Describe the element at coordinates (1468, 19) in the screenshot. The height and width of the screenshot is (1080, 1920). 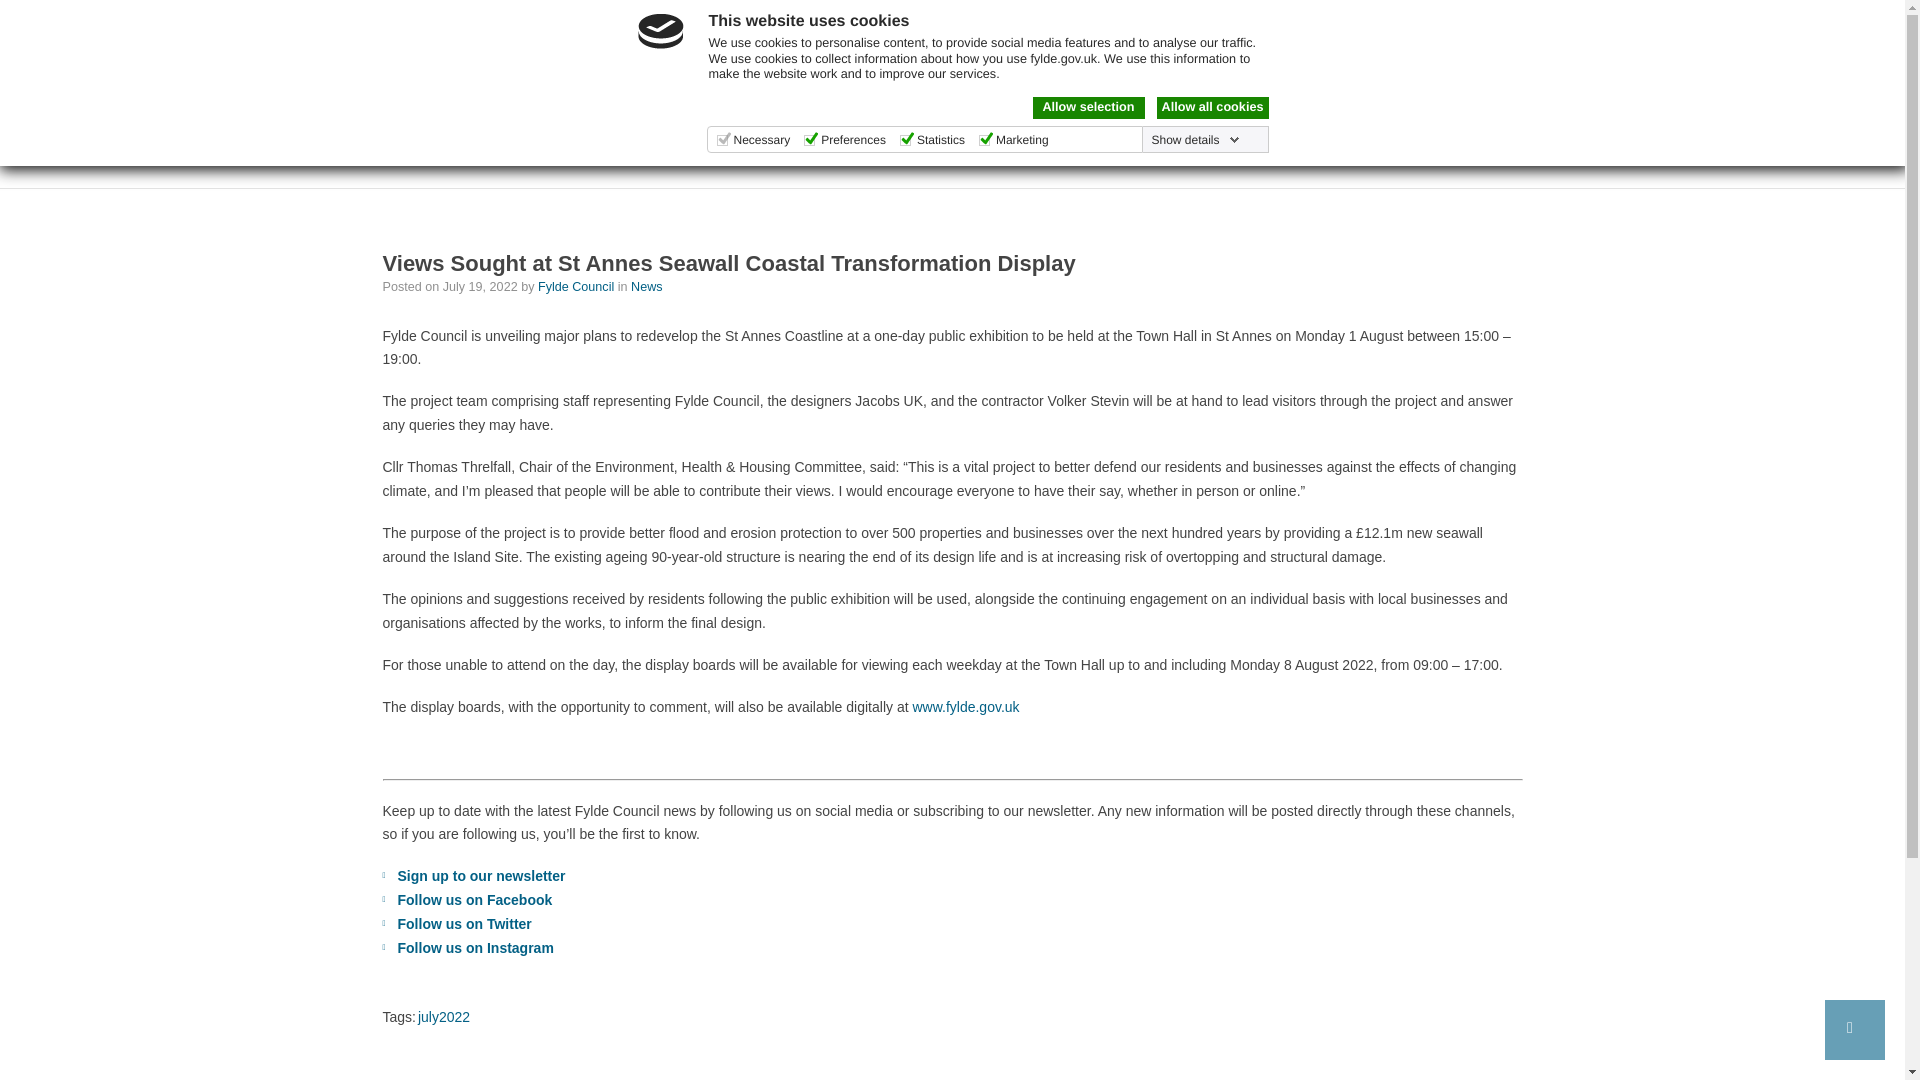
I see `Larger Font` at that location.